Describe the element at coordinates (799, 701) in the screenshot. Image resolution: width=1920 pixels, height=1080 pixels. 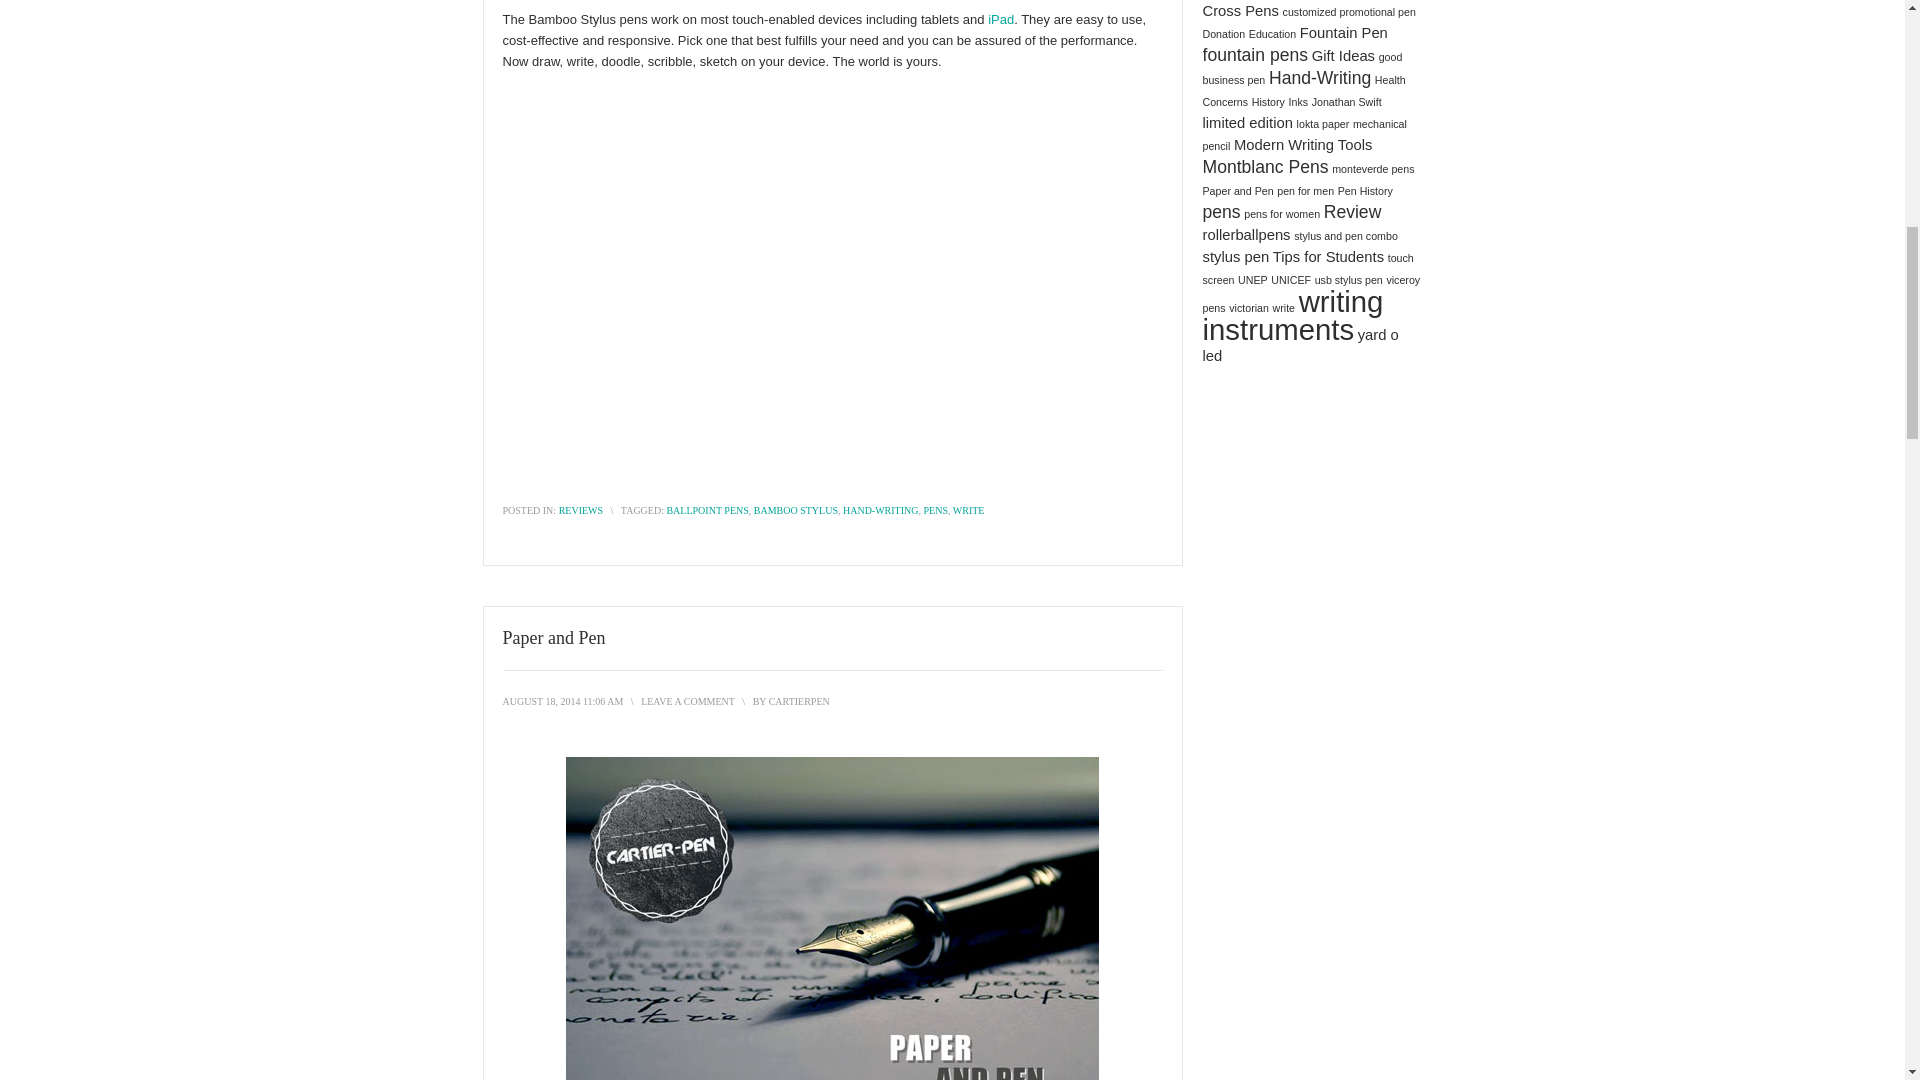
I see `by cartierpen` at that location.